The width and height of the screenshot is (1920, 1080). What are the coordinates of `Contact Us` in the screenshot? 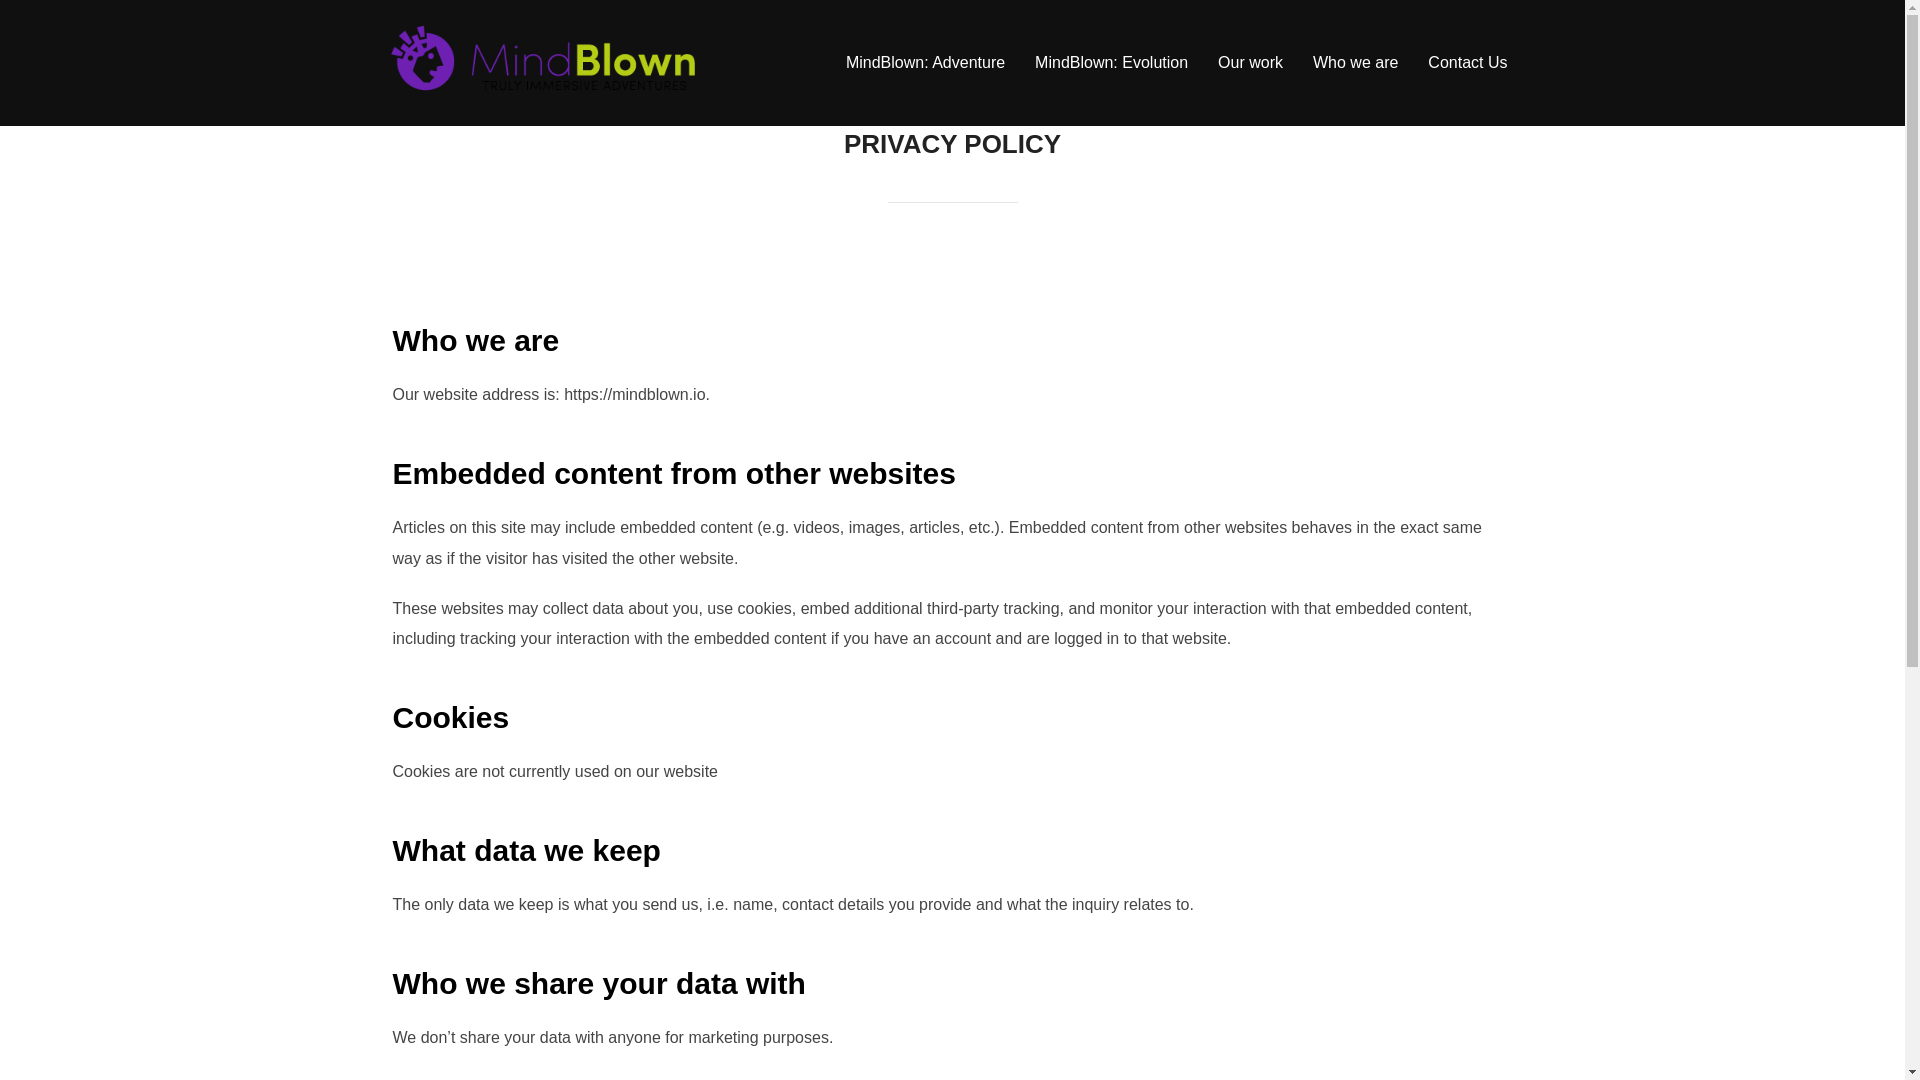 It's located at (1468, 63).